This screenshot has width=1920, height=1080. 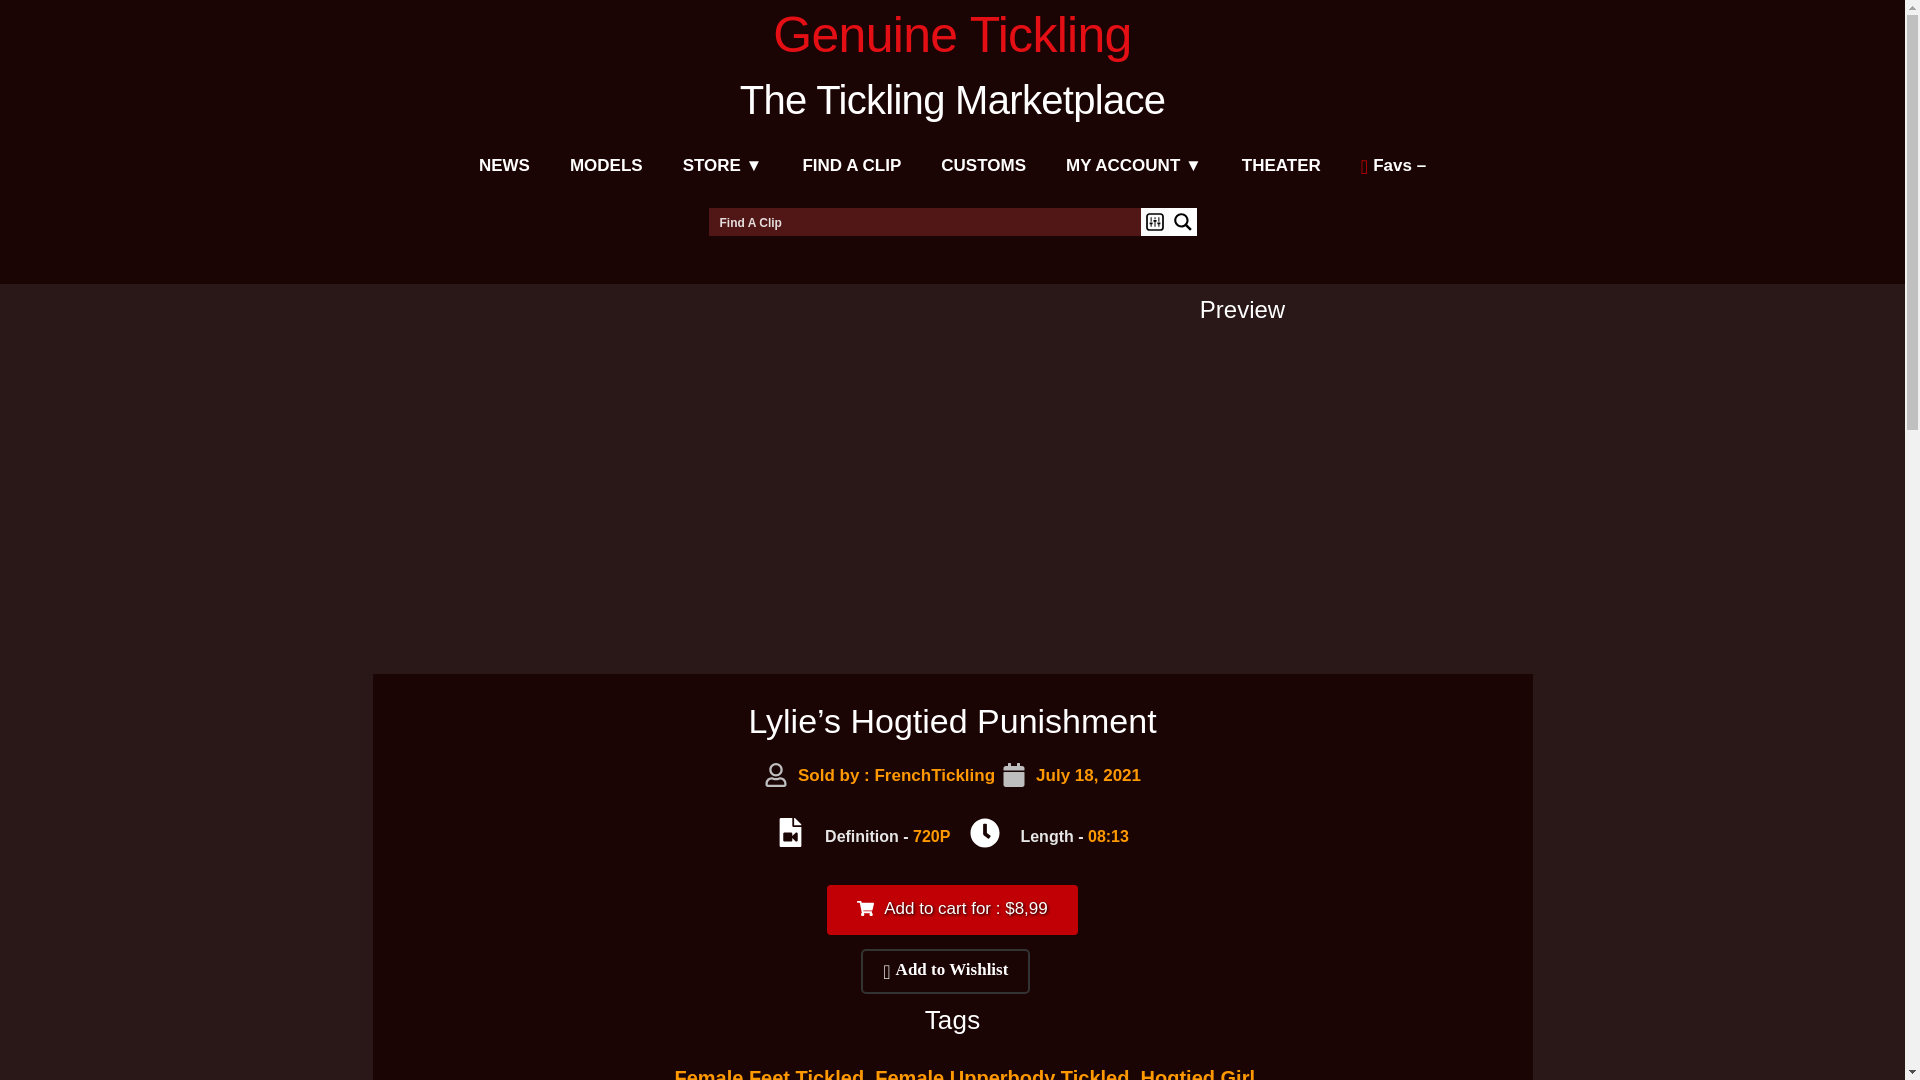 I want to click on NEWS, so click(x=504, y=166).